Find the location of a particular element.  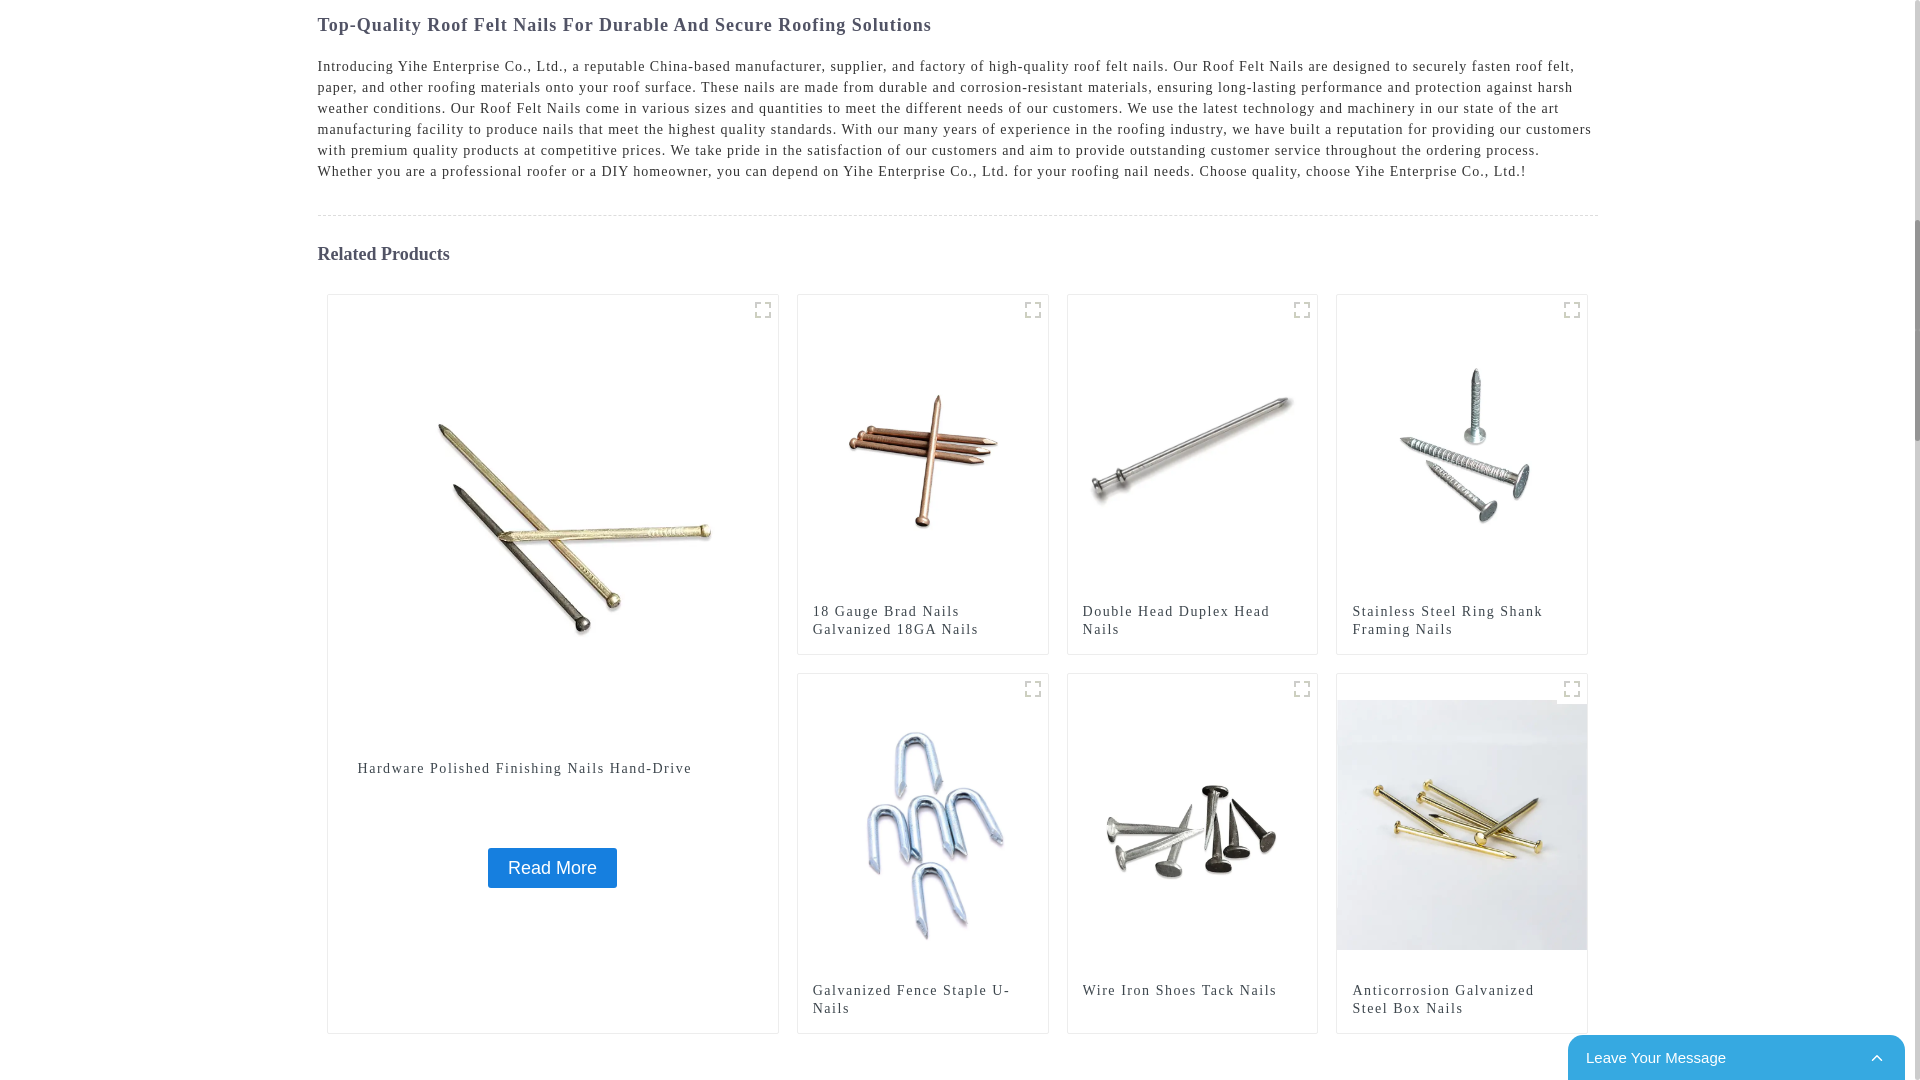

Stainless Steel Ring Shank Framing Nails is located at coordinates (1462, 444).